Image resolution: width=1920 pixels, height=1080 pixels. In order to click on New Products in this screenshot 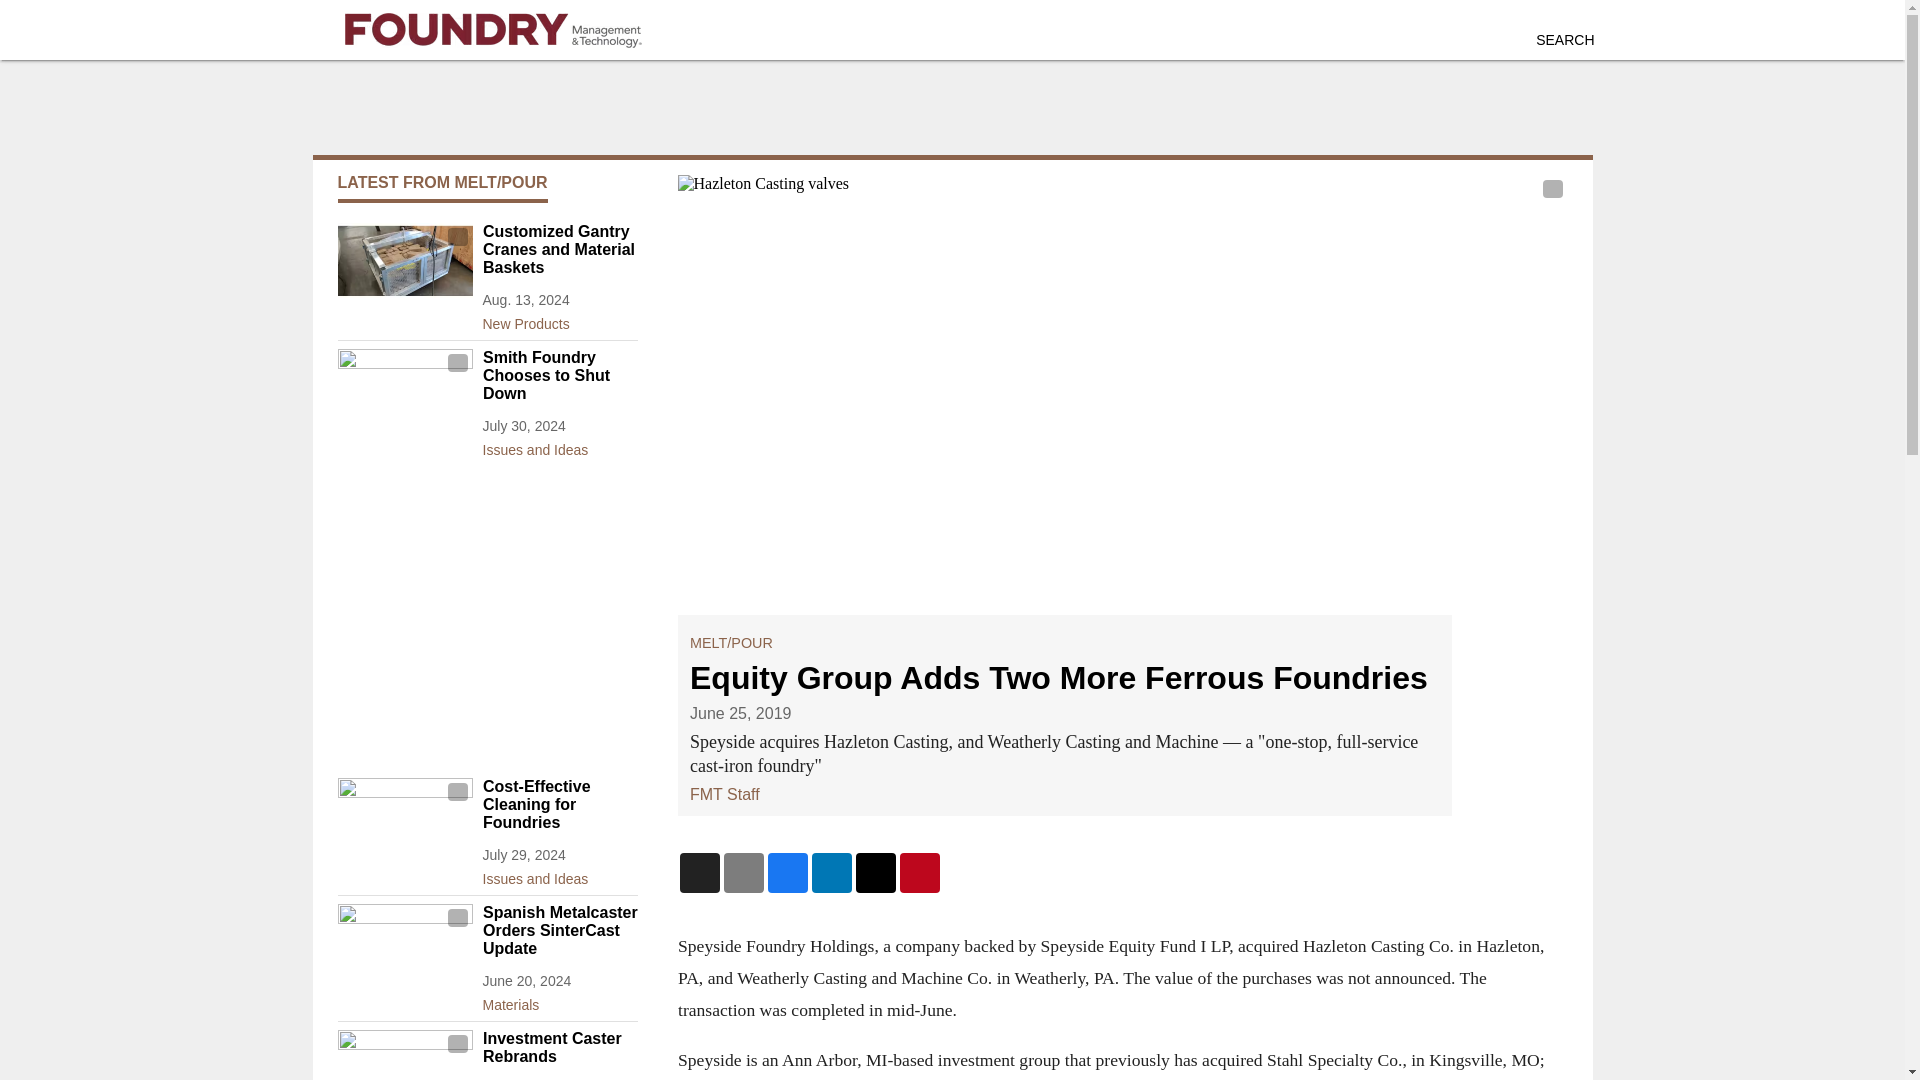, I will do `click(559, 319)`.